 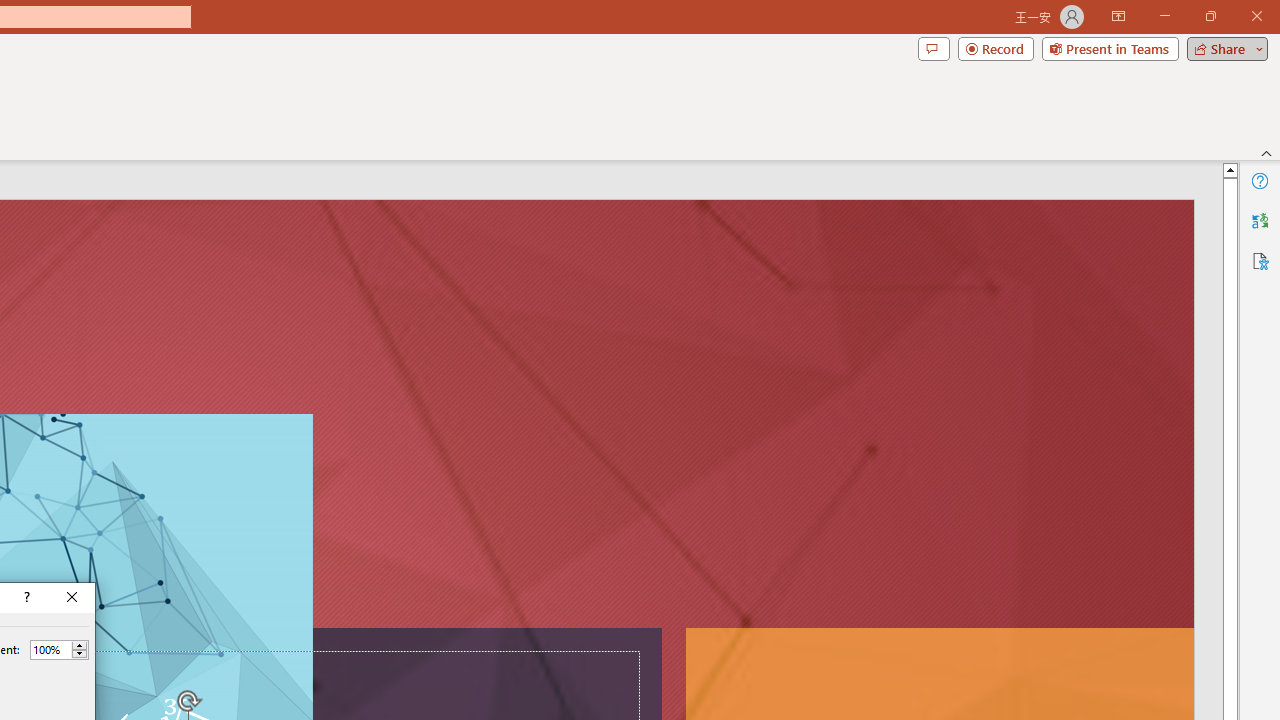 I want to click on Percent, so click(x=59, y=650).